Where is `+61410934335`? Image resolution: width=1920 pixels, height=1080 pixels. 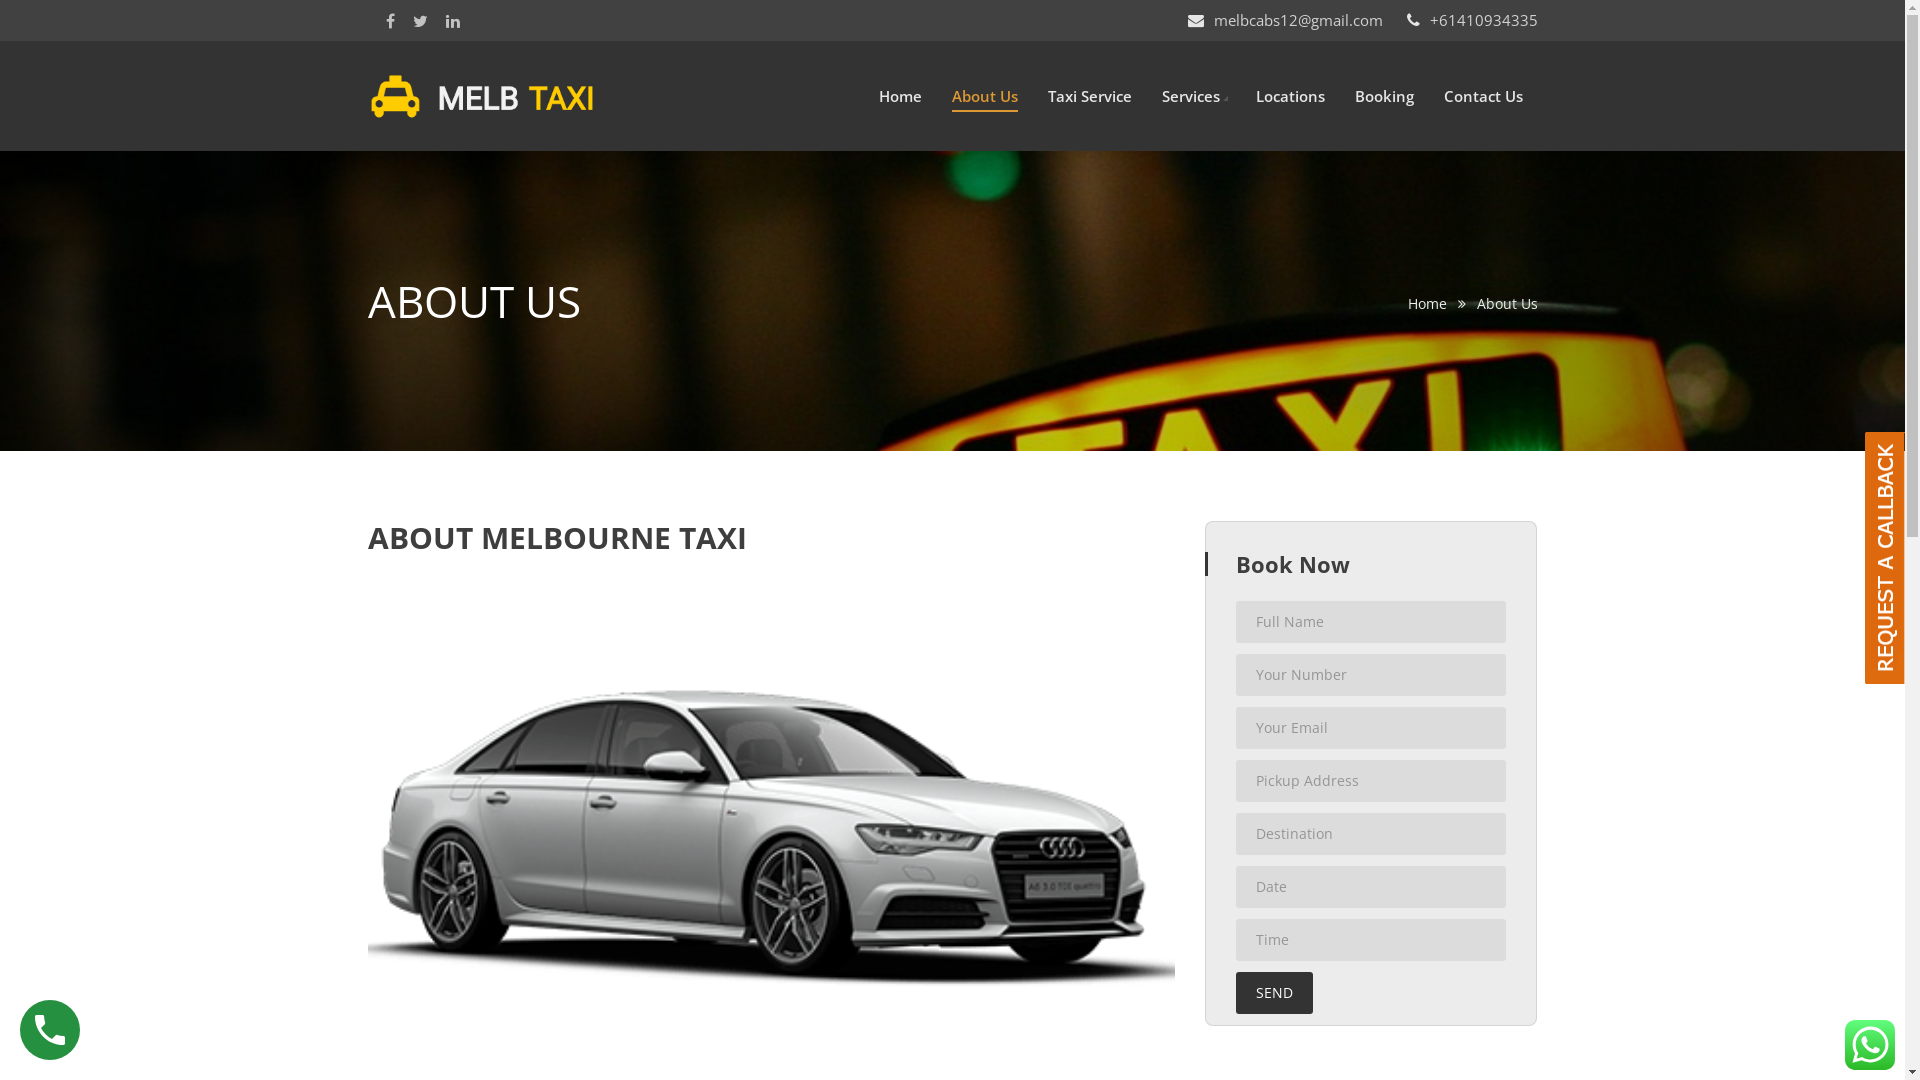
+61410934335 is located at coordinates (1484, 20).